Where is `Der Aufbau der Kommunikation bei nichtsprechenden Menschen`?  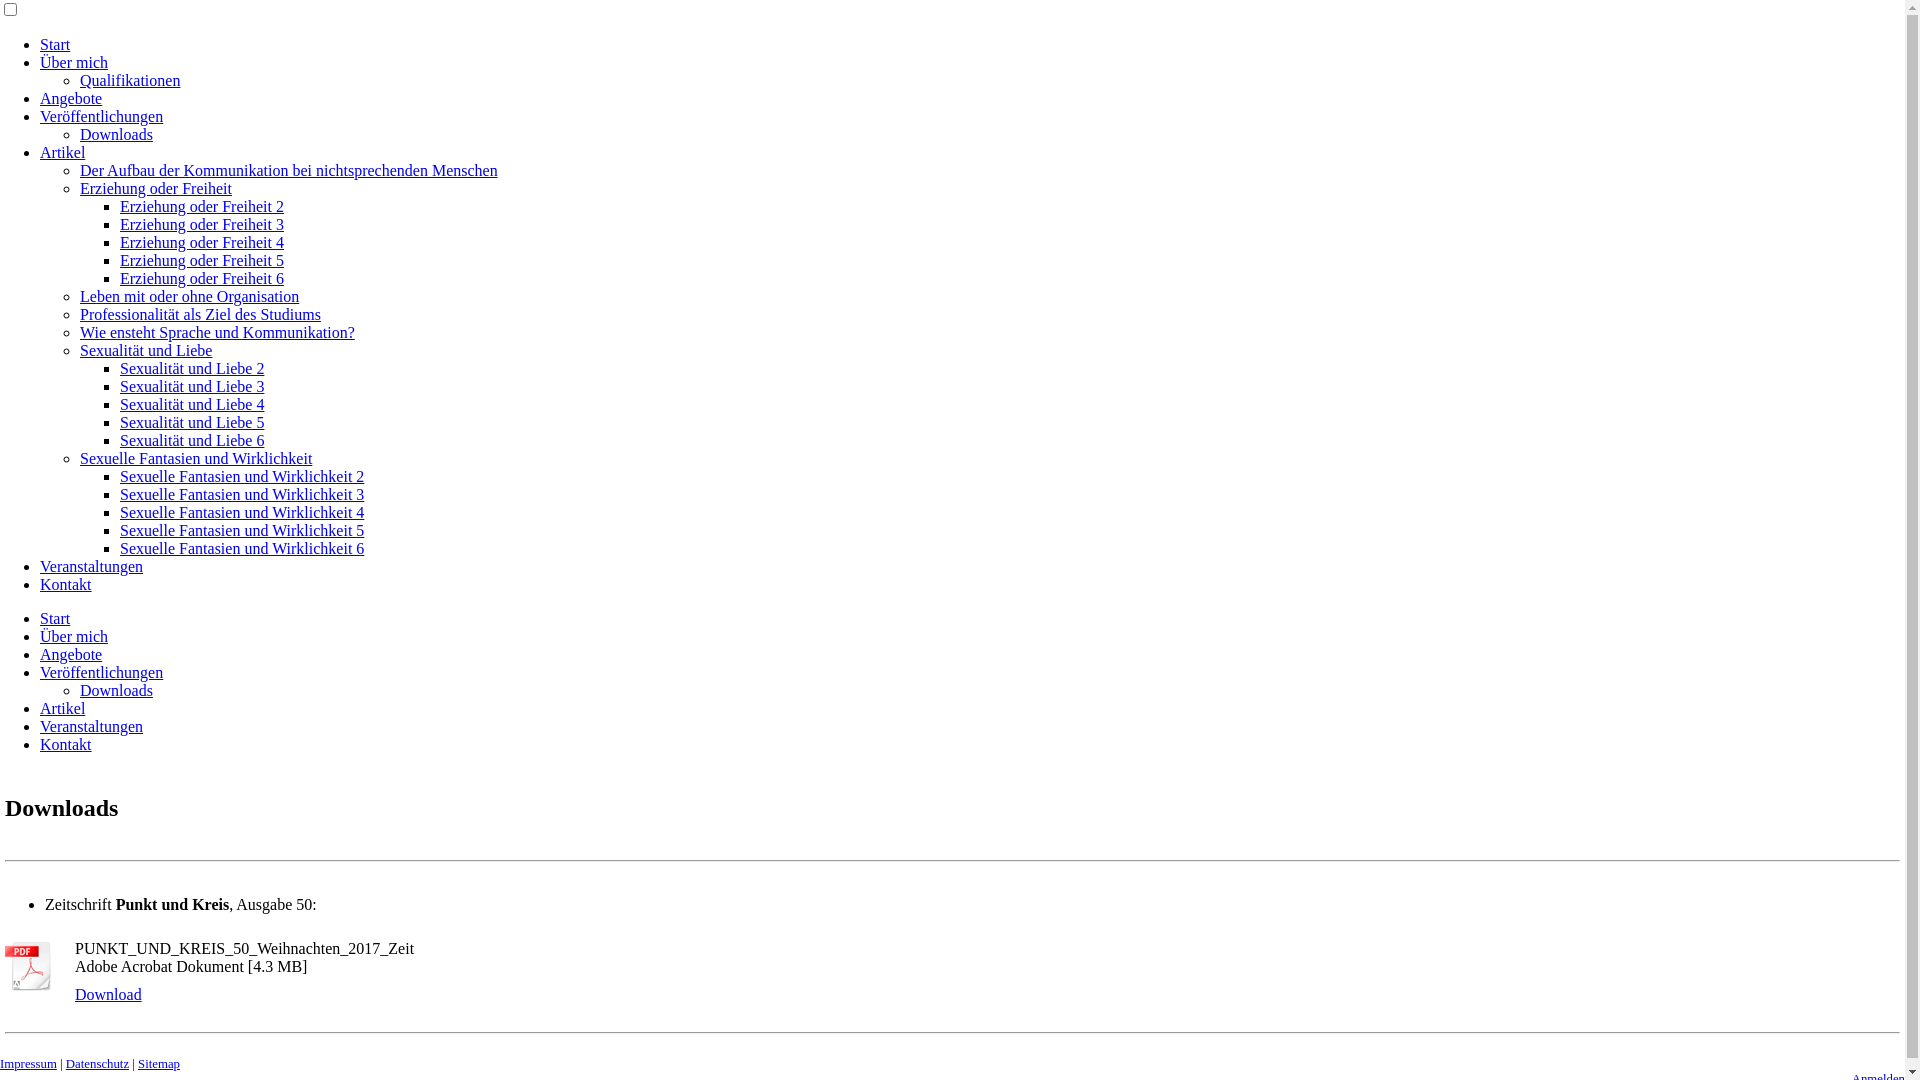
Der Aufbau der Kommunikation bei nichtsprechenden Menschen is located at coordinates (289, 170).